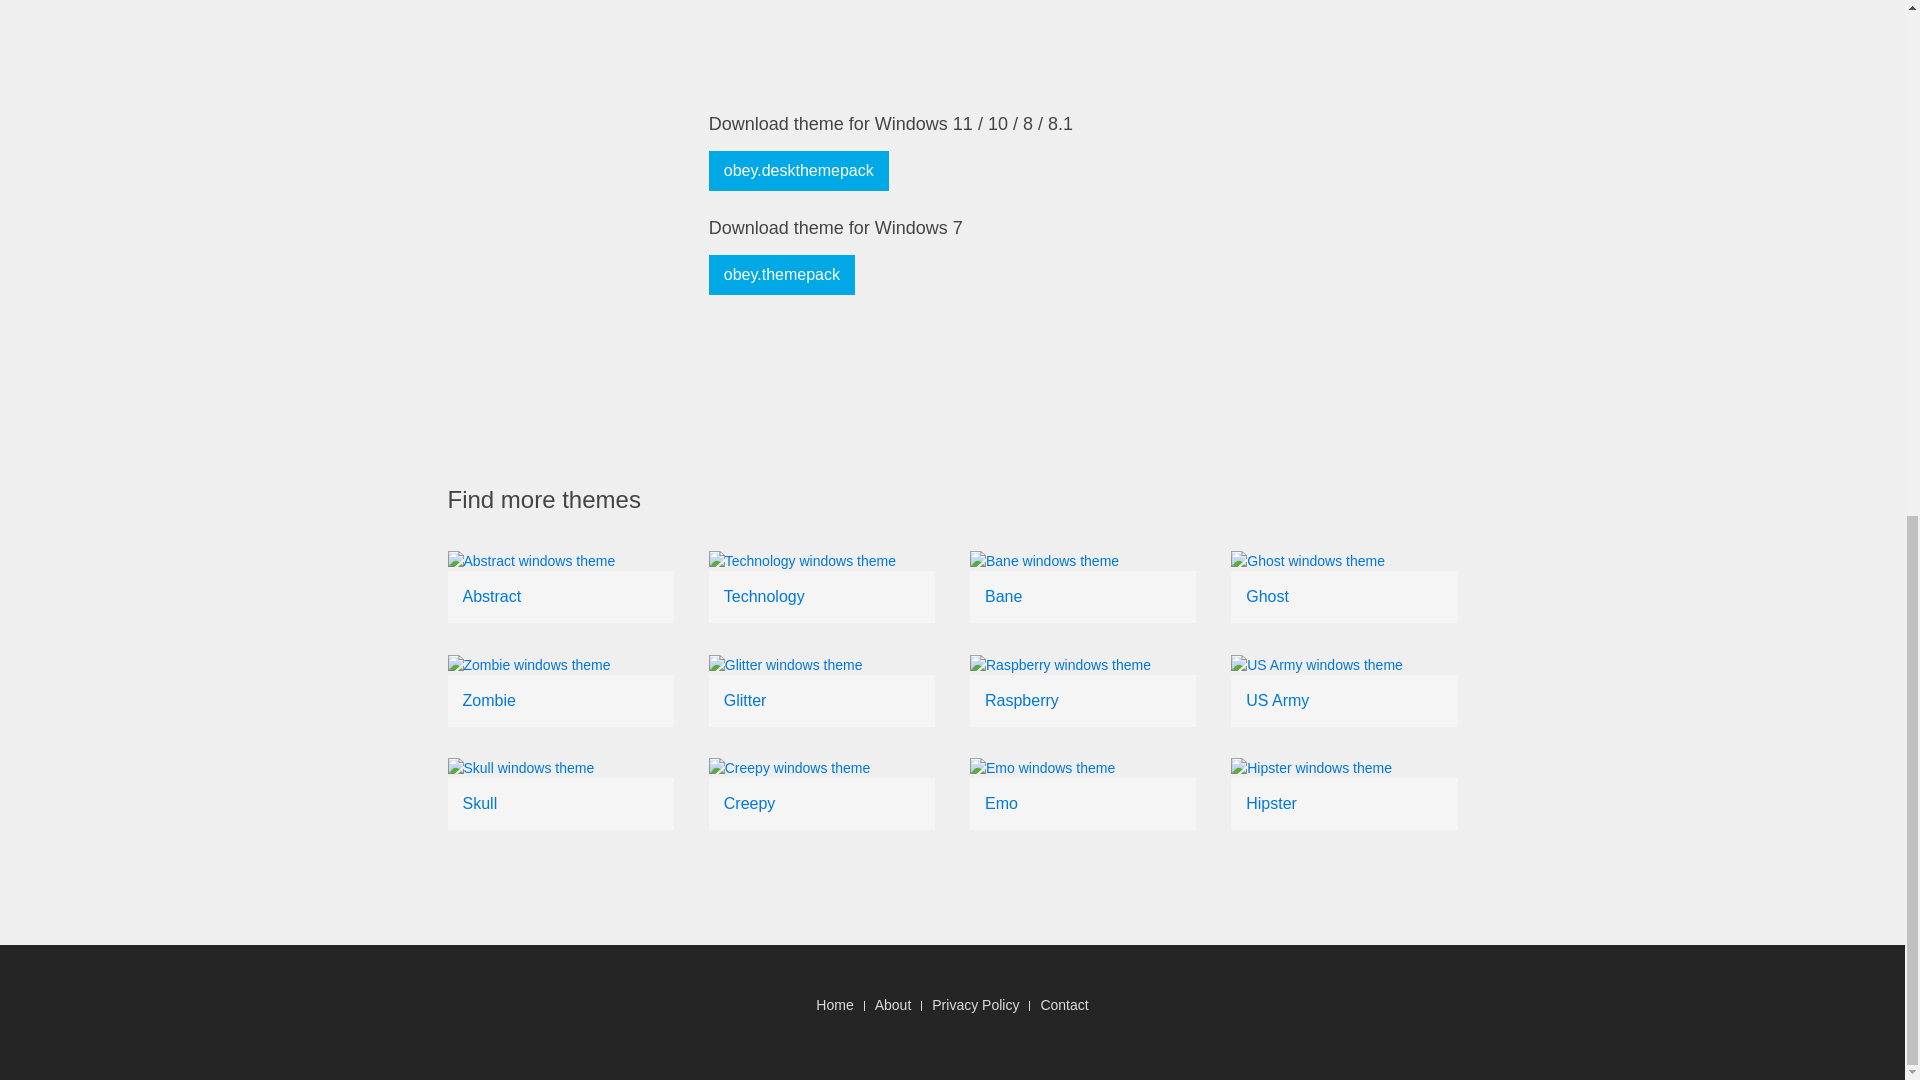 The width and height of the screenshot is (1920, 1080). I want to click on US Army windows theme details, so click(1278, 700).